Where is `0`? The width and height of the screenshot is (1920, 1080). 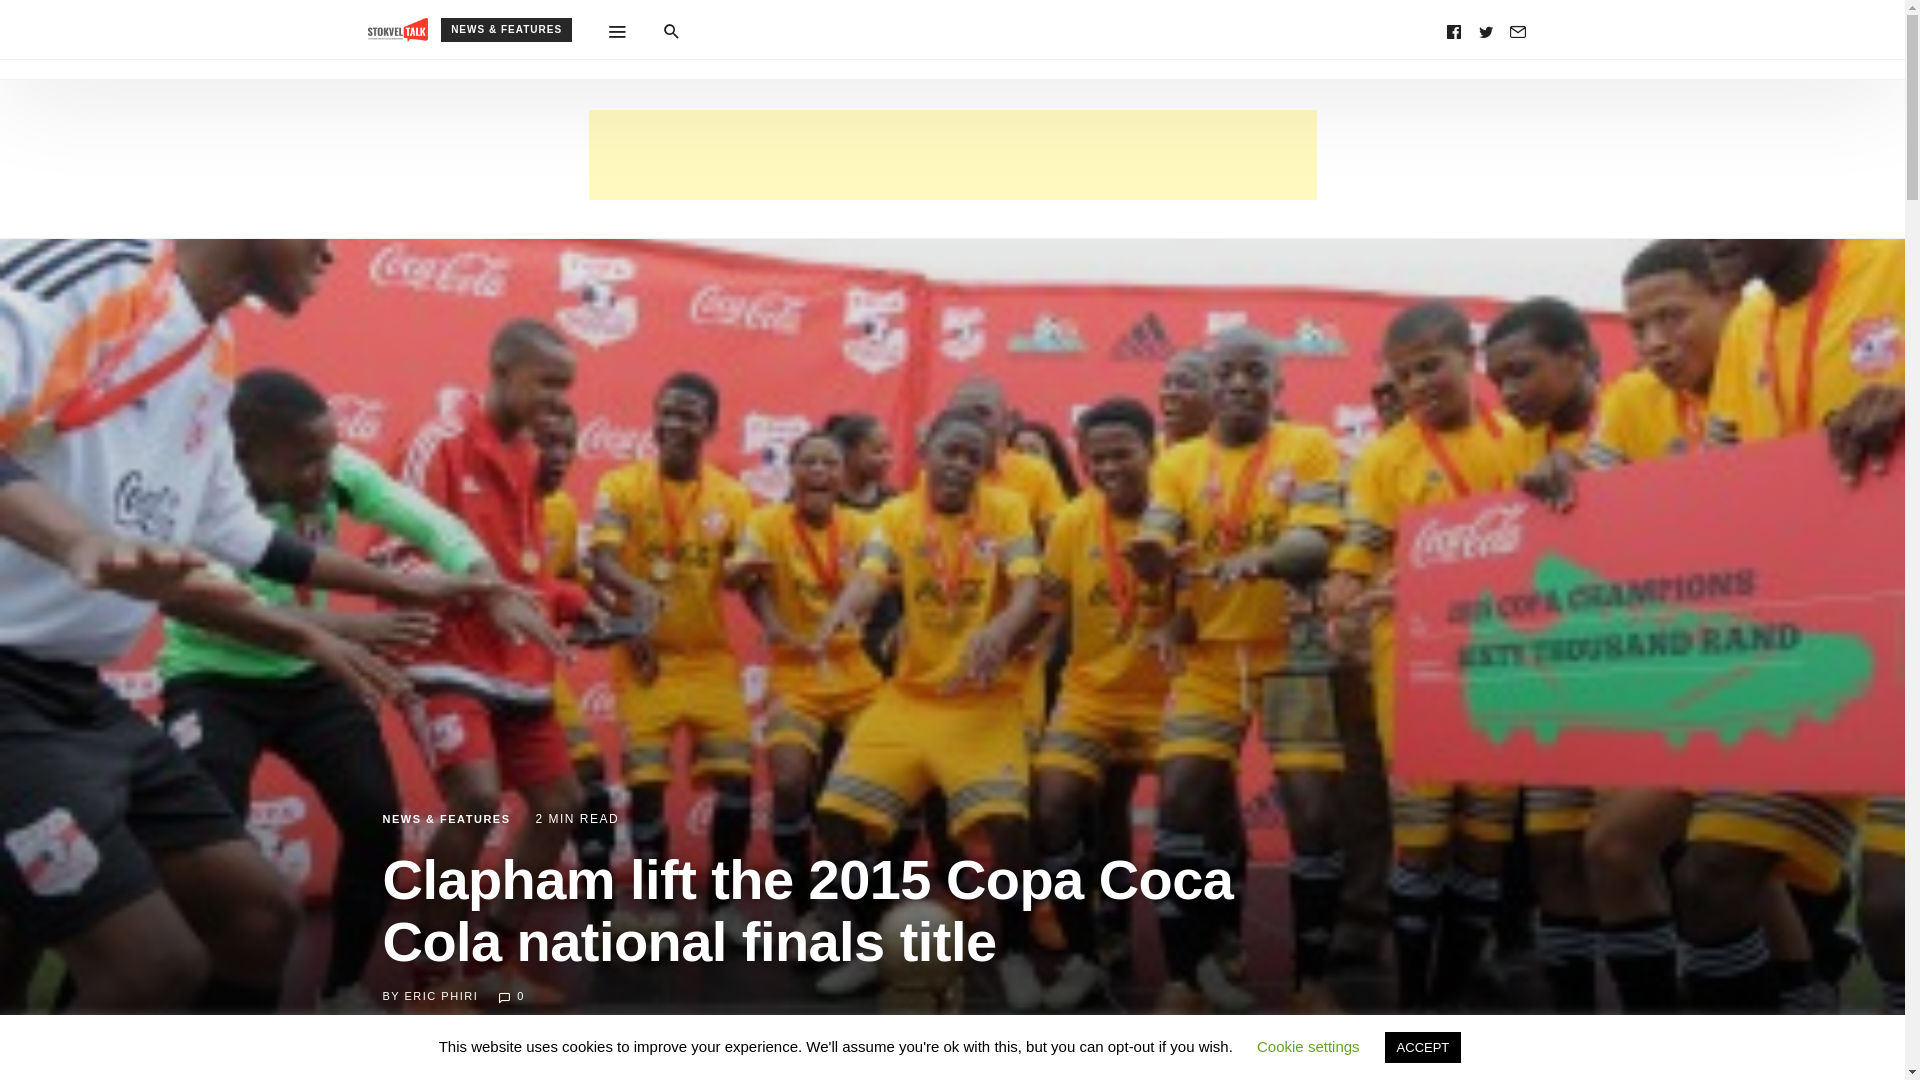
0 is located at coordinates (510, 996).